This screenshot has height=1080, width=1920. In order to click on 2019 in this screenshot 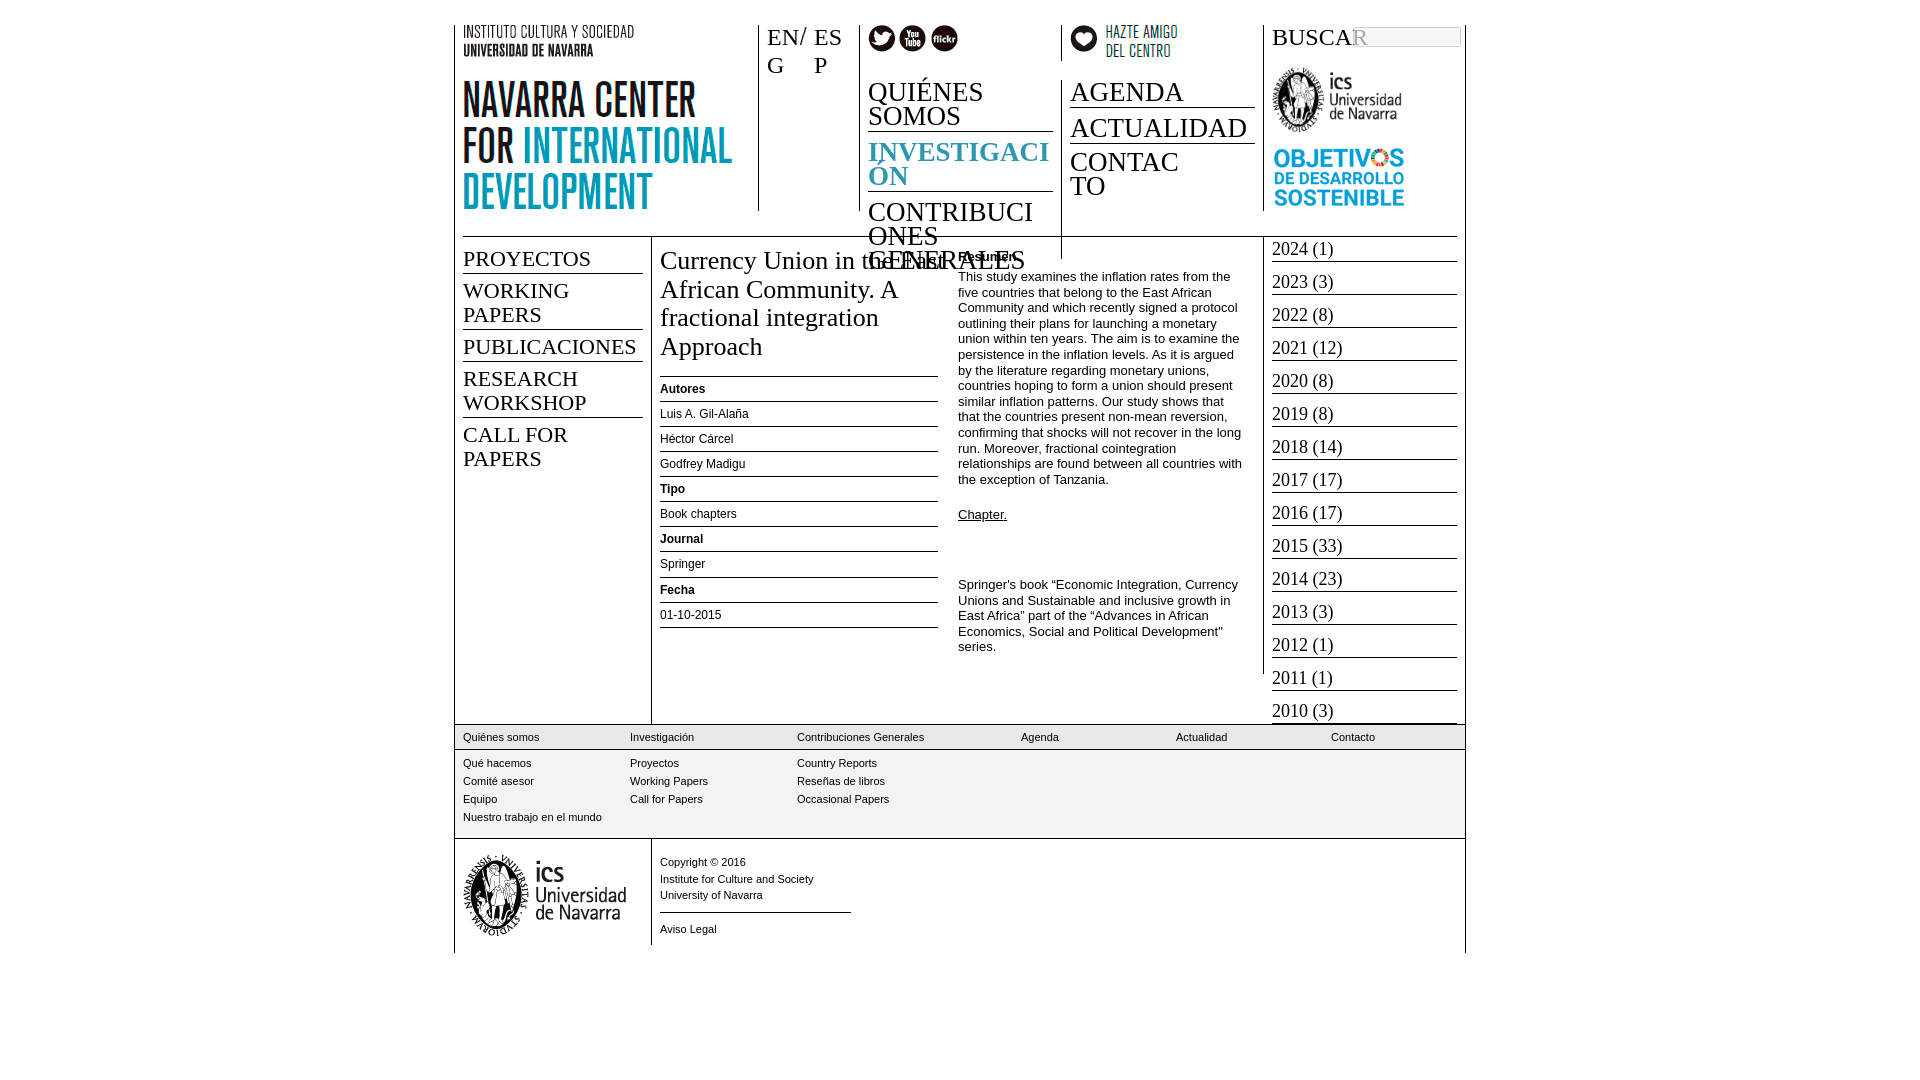, I will do `click(1289, 414)`.